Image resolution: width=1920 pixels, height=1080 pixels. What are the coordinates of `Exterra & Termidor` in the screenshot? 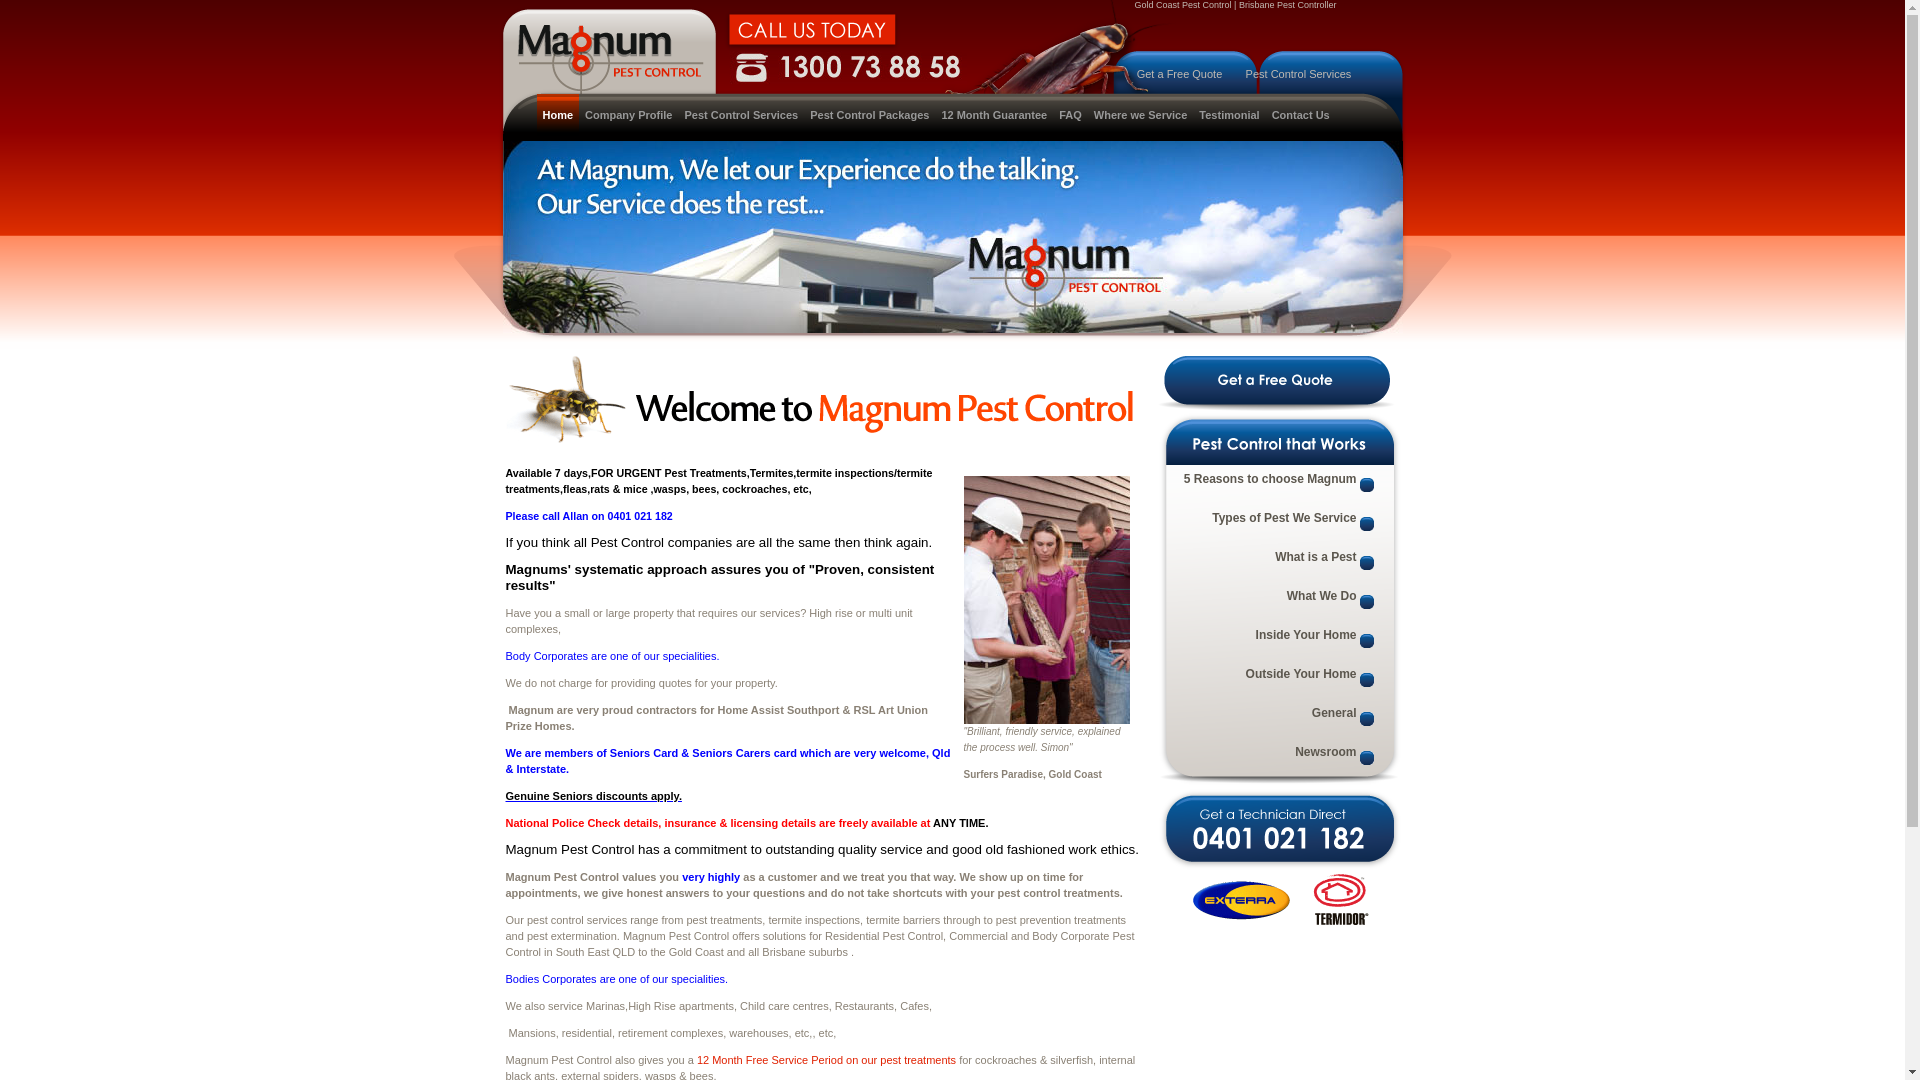 It's located at (1280, 900).